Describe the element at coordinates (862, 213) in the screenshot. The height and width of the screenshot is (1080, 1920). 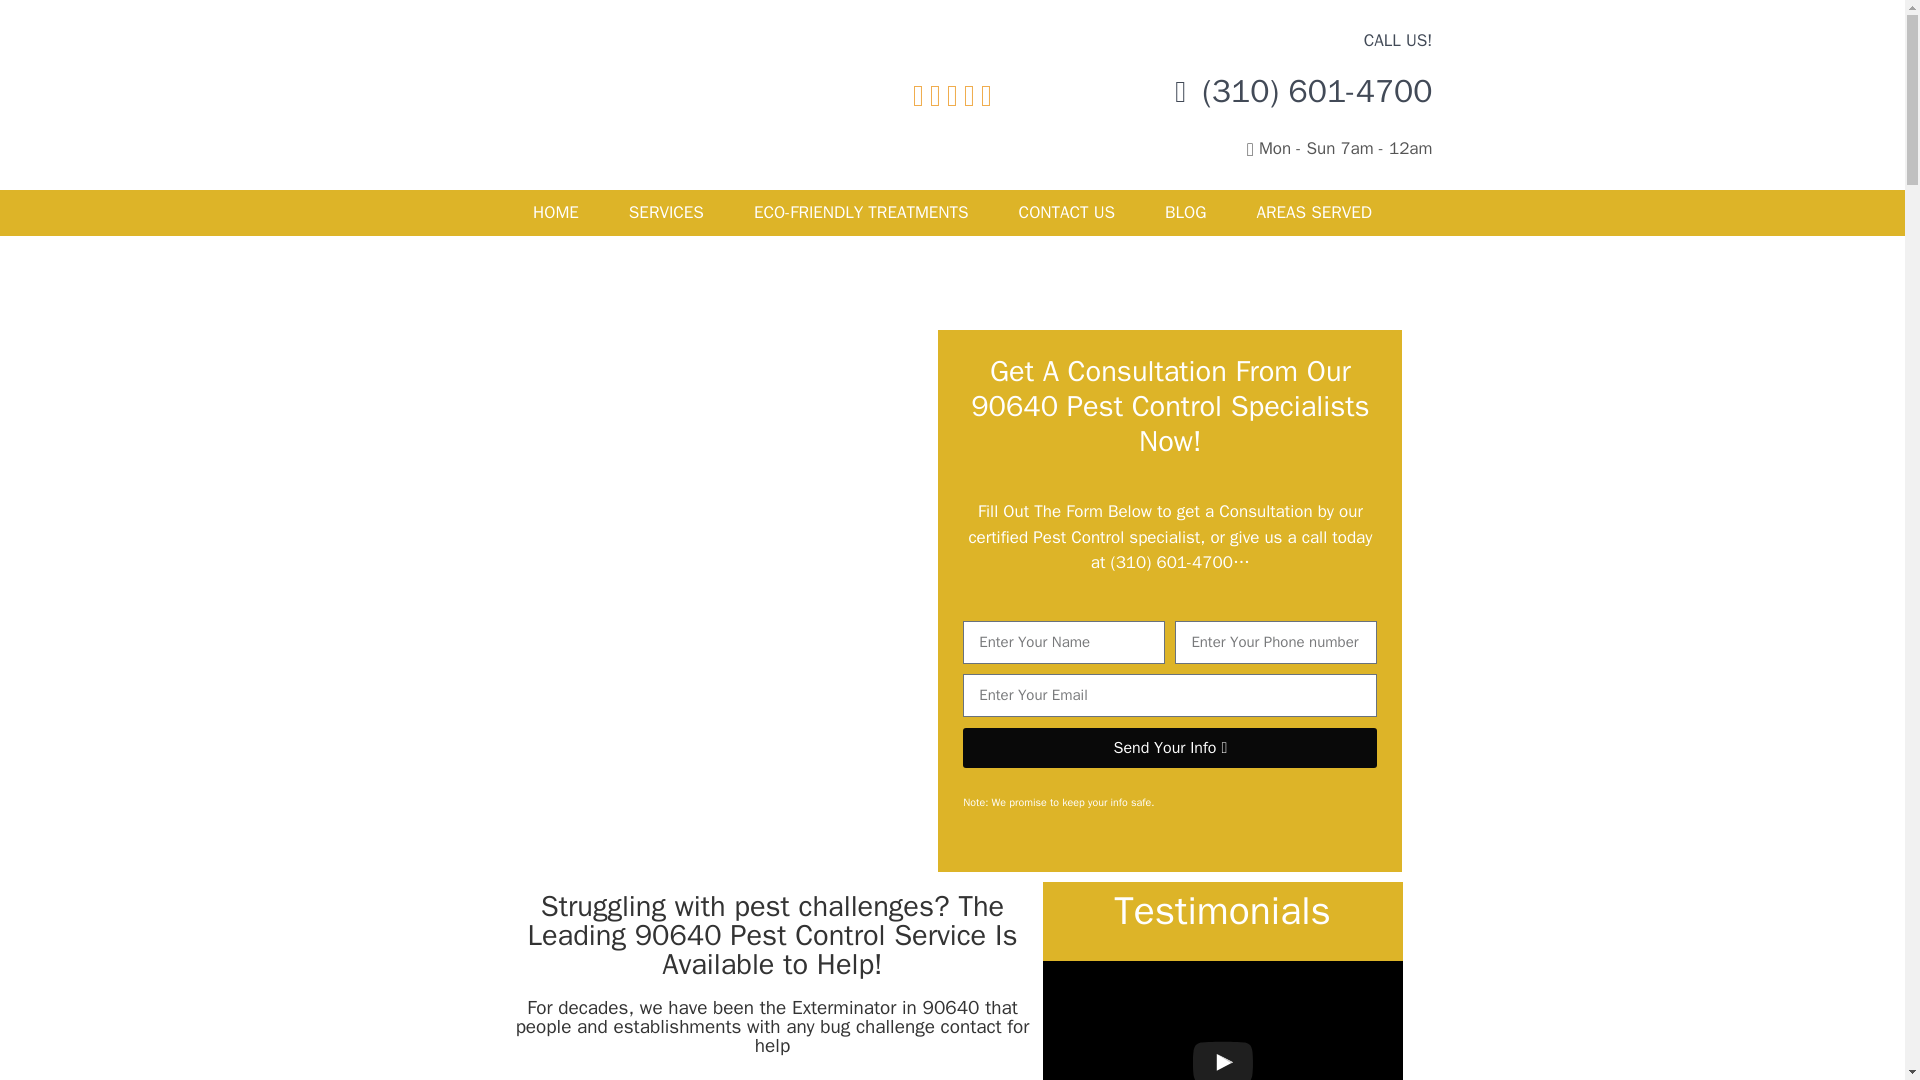
I see `ECO-FRIENDLY TREATMENTS` at that location.